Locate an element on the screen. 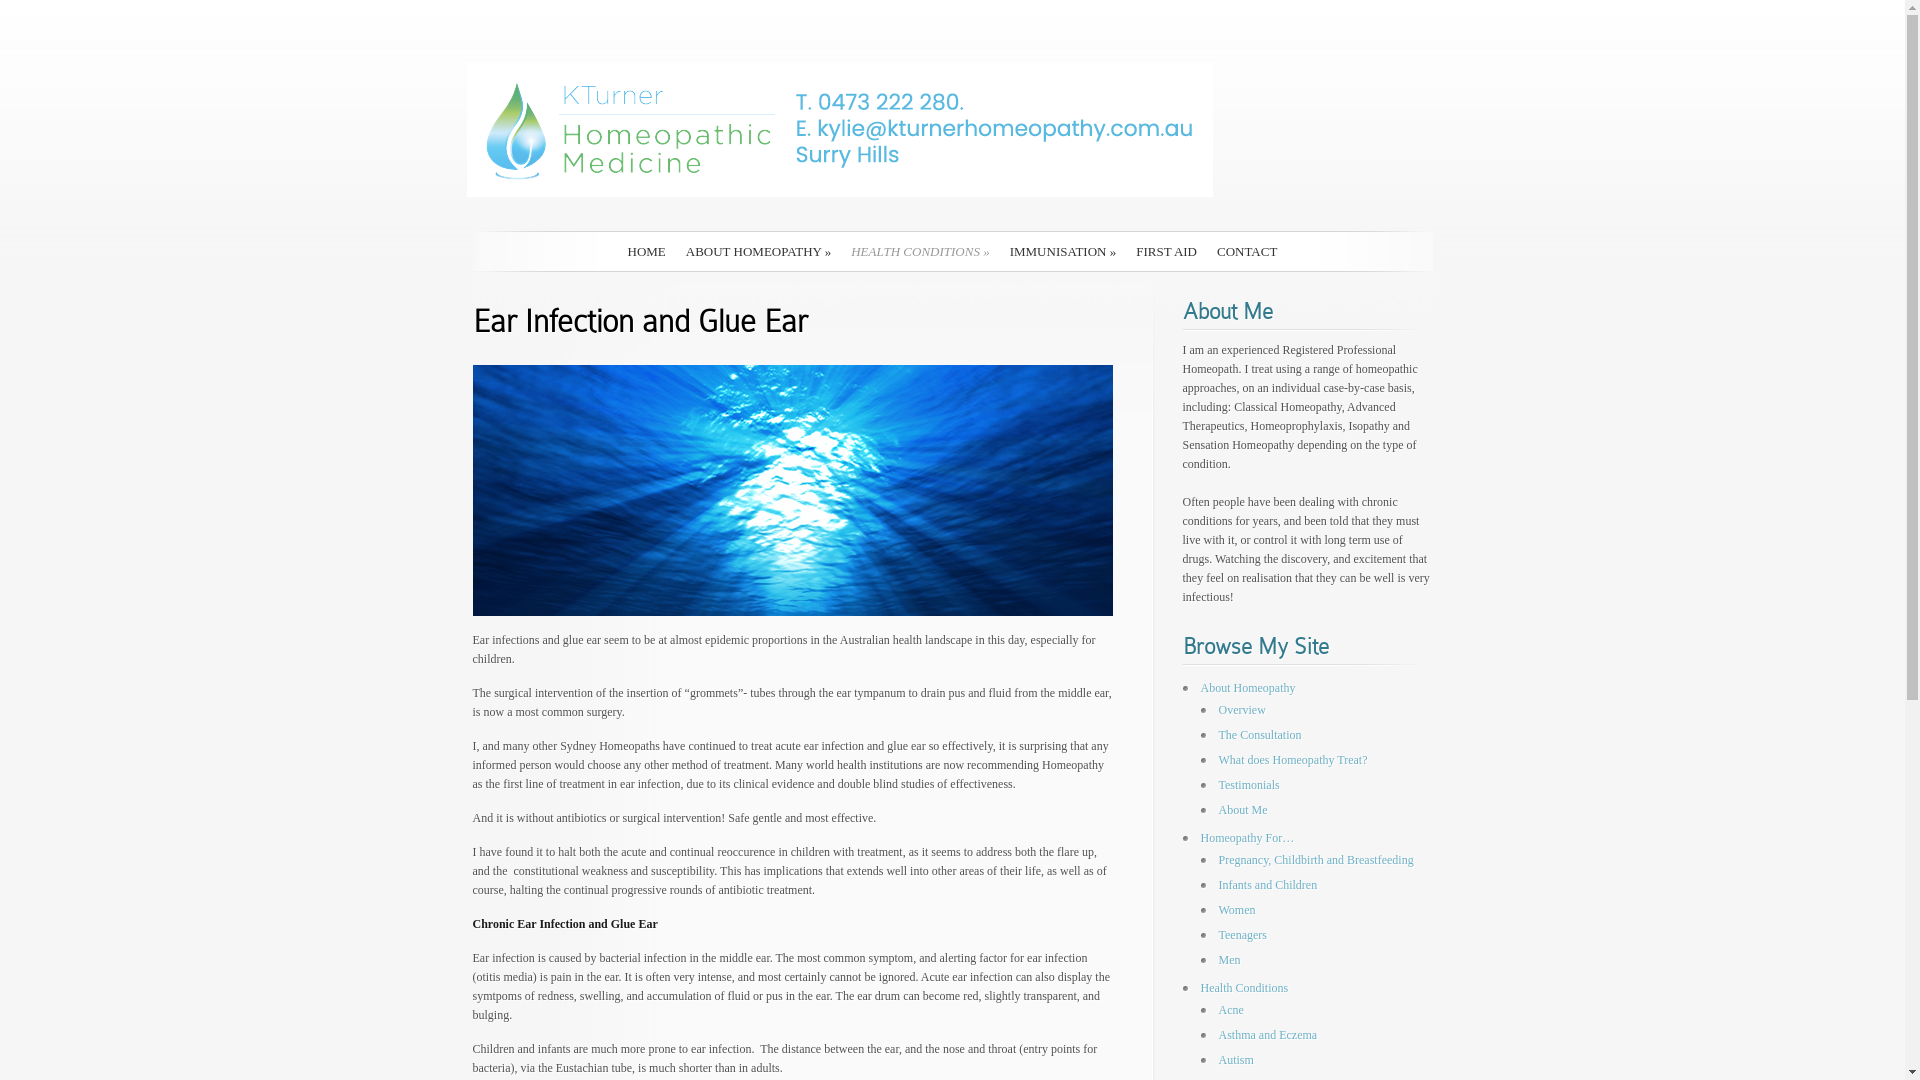 Image resolution: width=1920 pixels, height=1080 pixels. FIRST AID is located at coordinates (1166, 252).